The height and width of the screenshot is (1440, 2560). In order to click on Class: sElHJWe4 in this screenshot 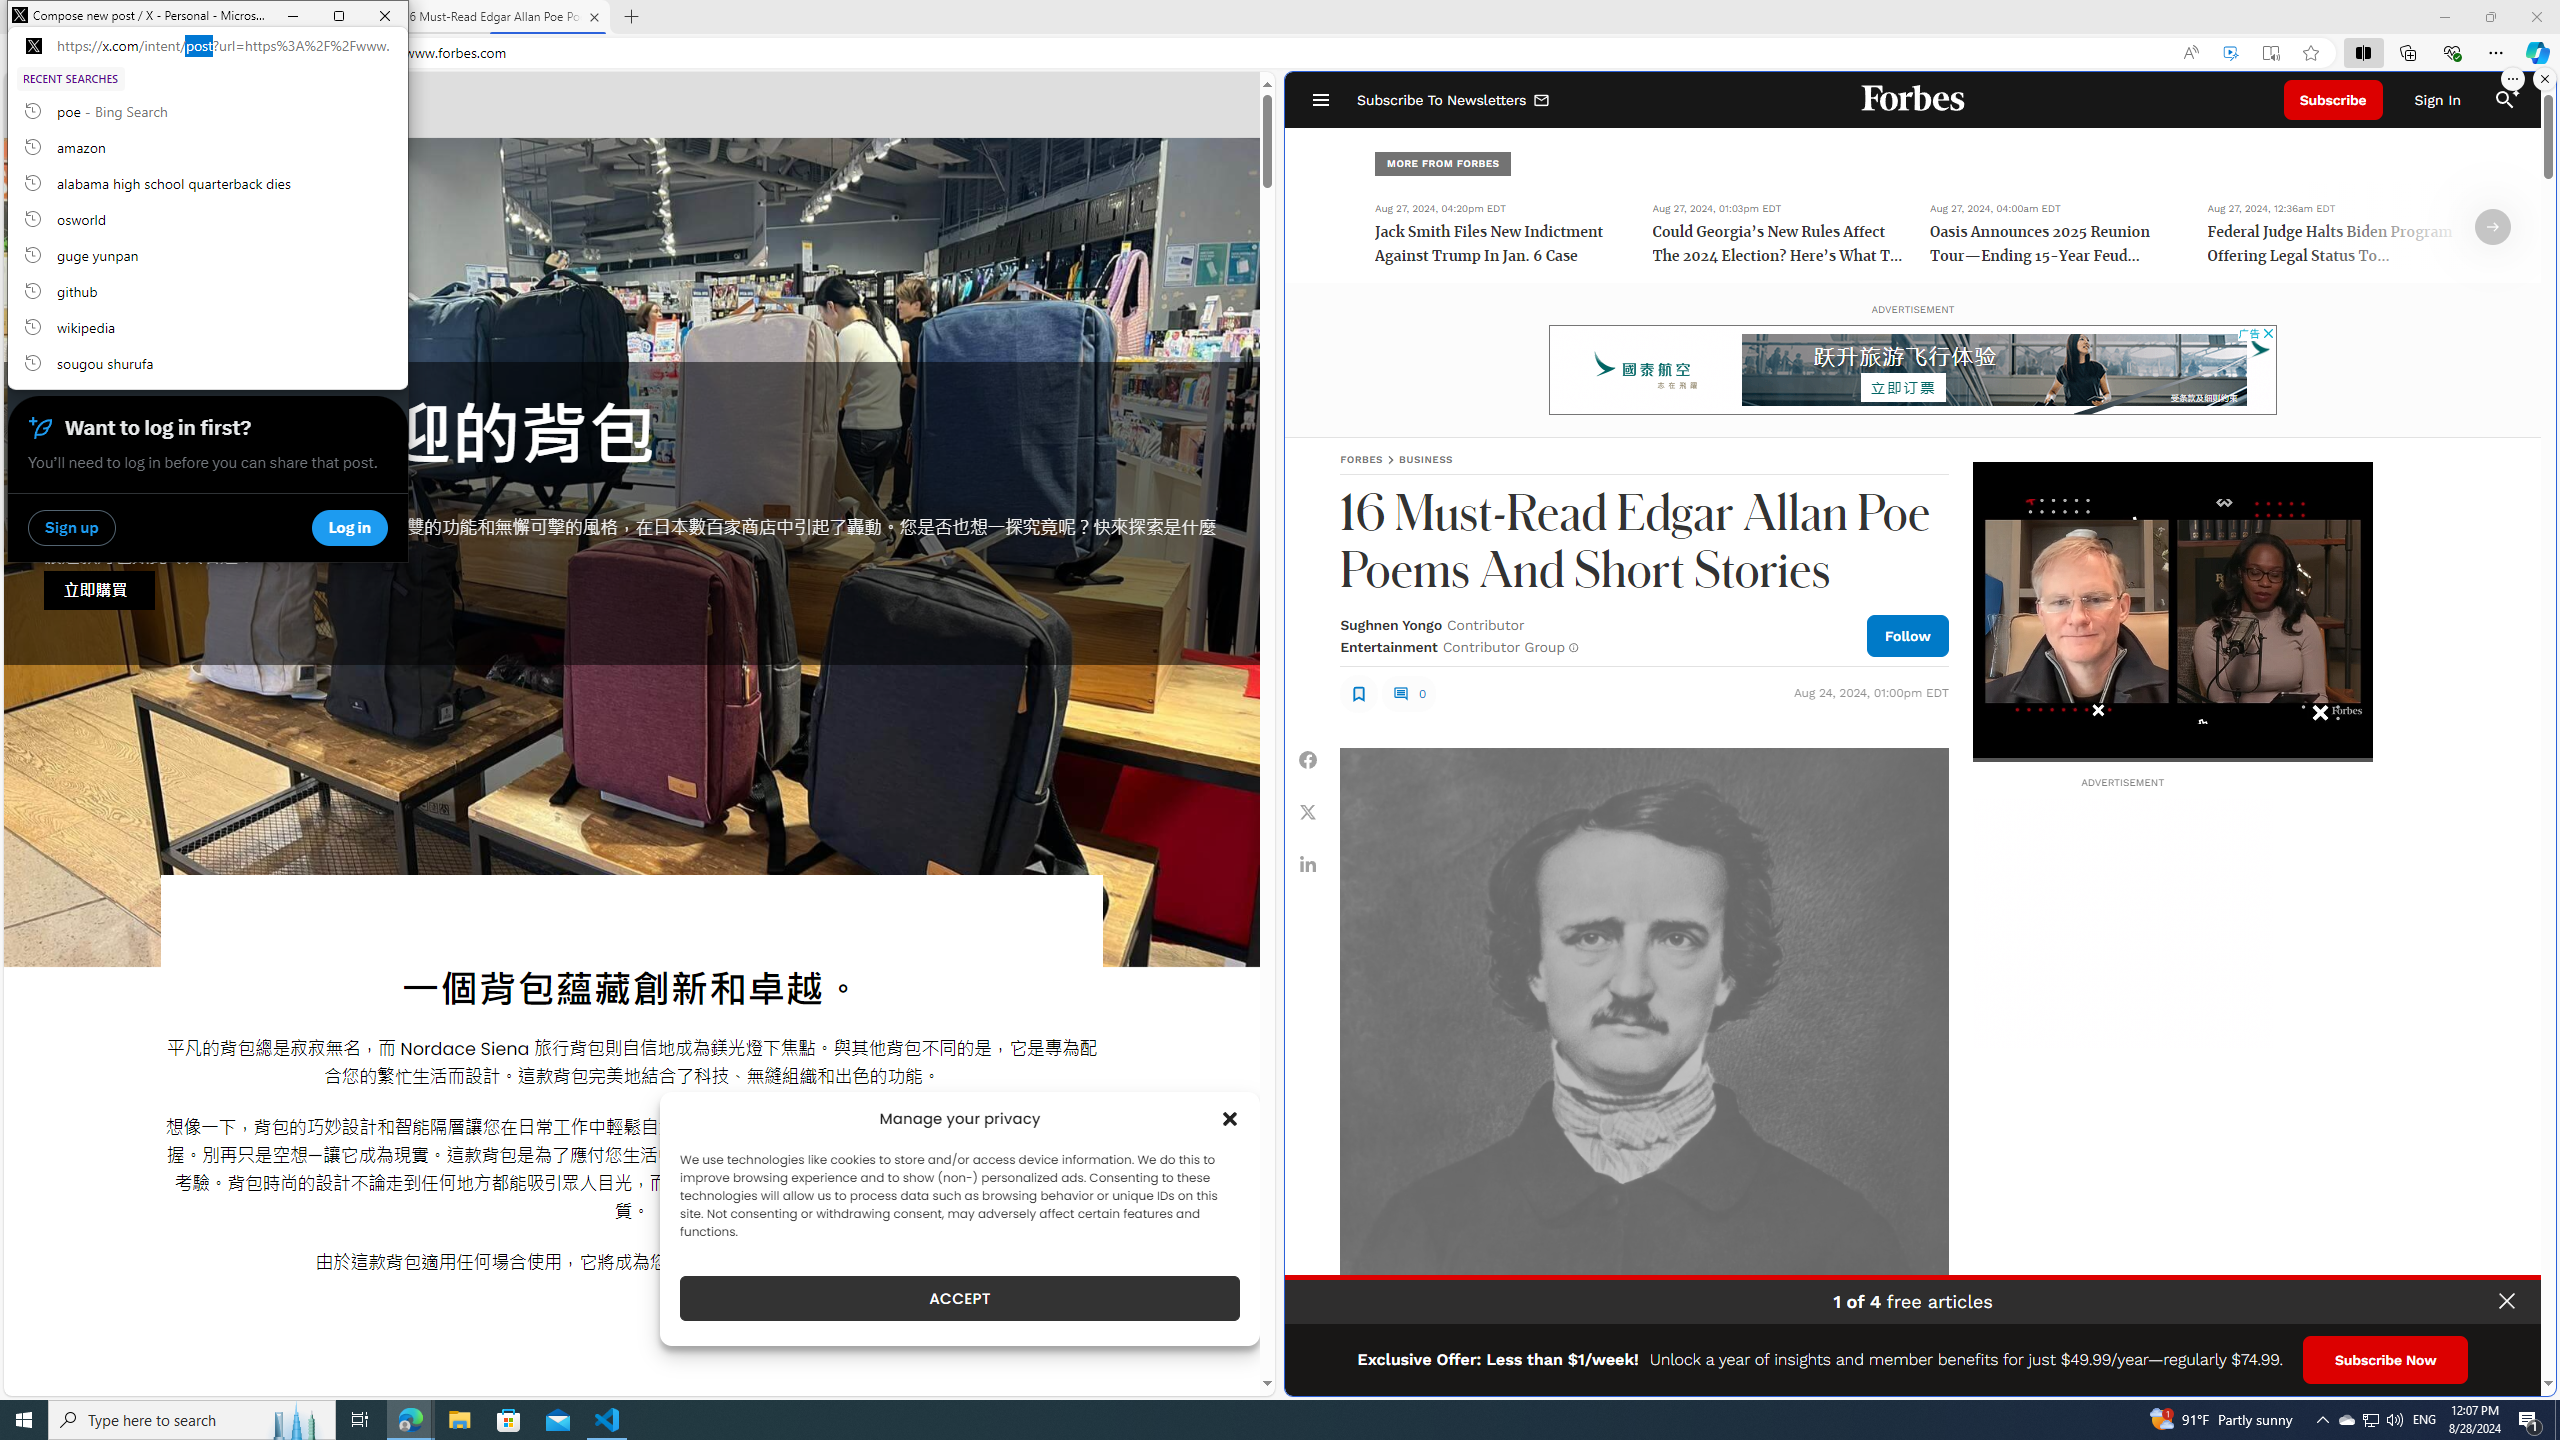, I will do `click(1358, 692)`.